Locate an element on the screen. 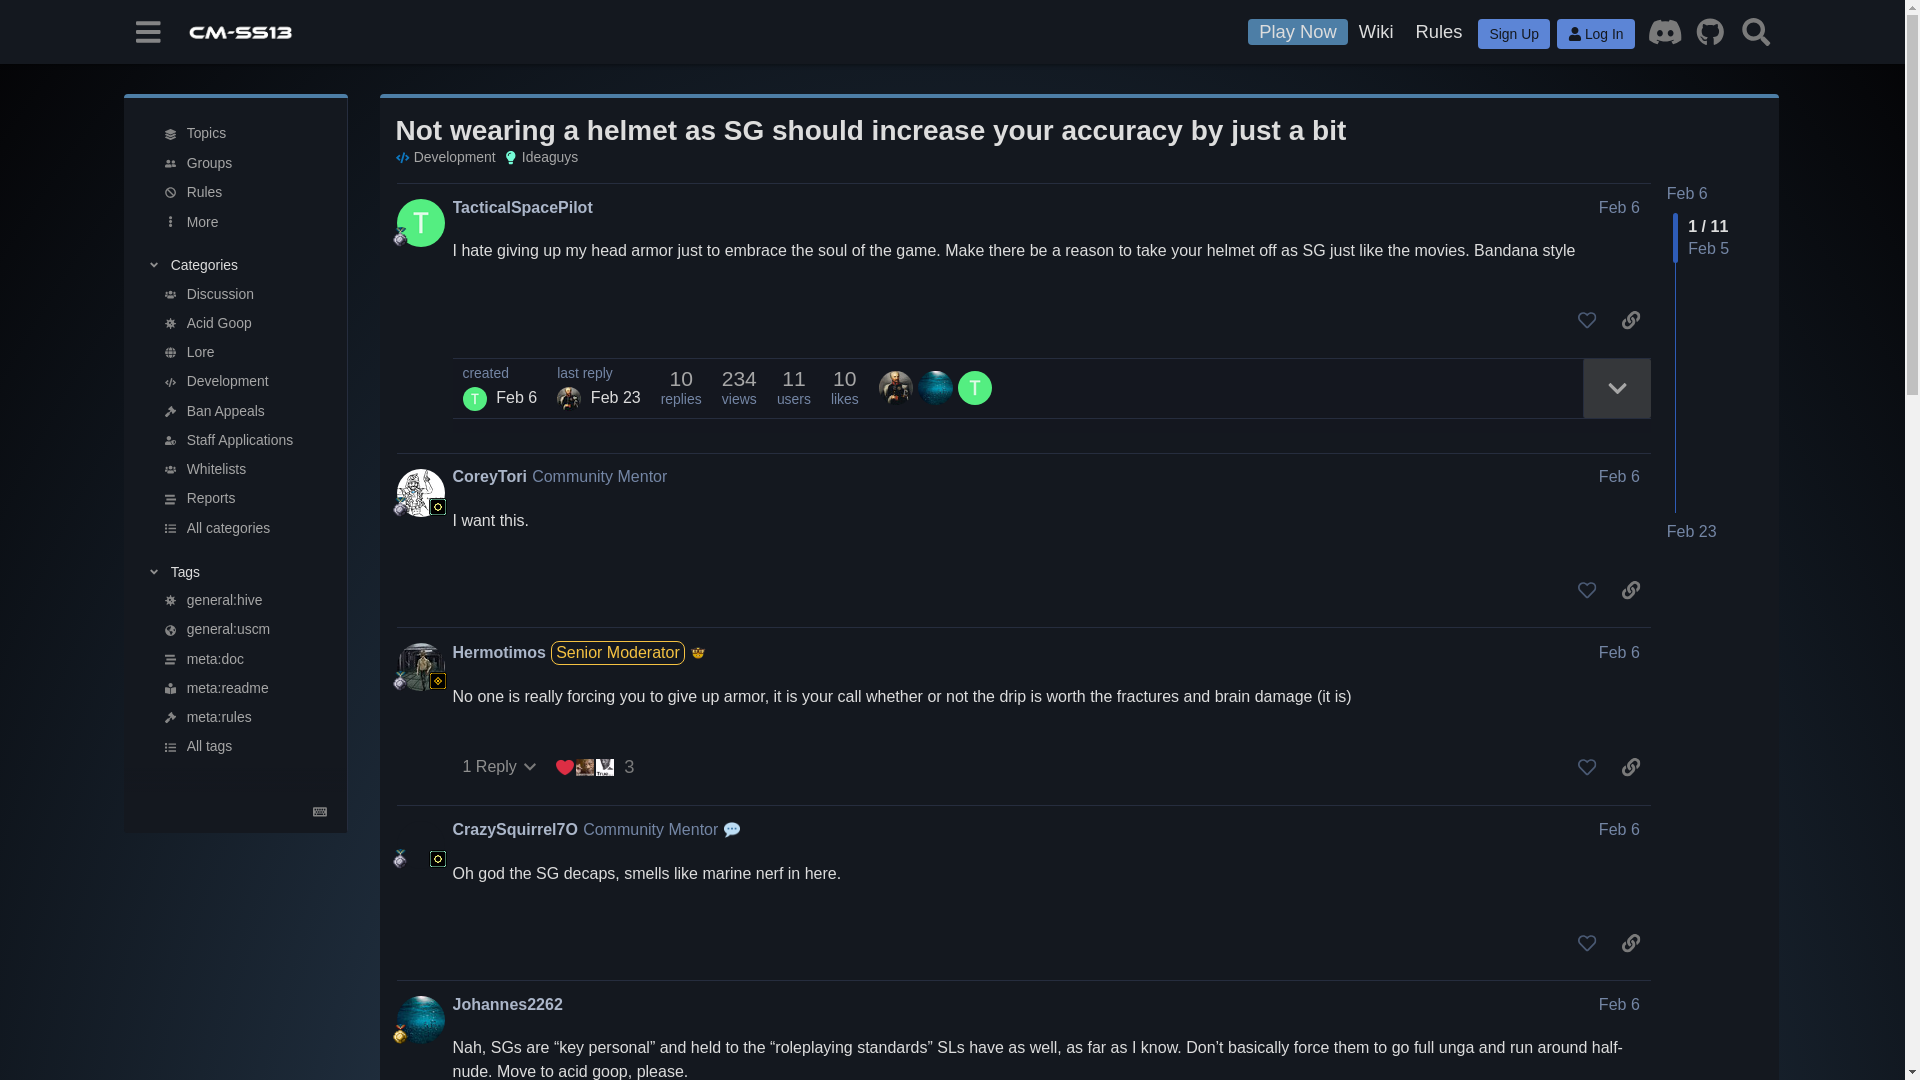  For discussion on the universe that CM-SS13 is set in. is located at coordinates (244, 352).